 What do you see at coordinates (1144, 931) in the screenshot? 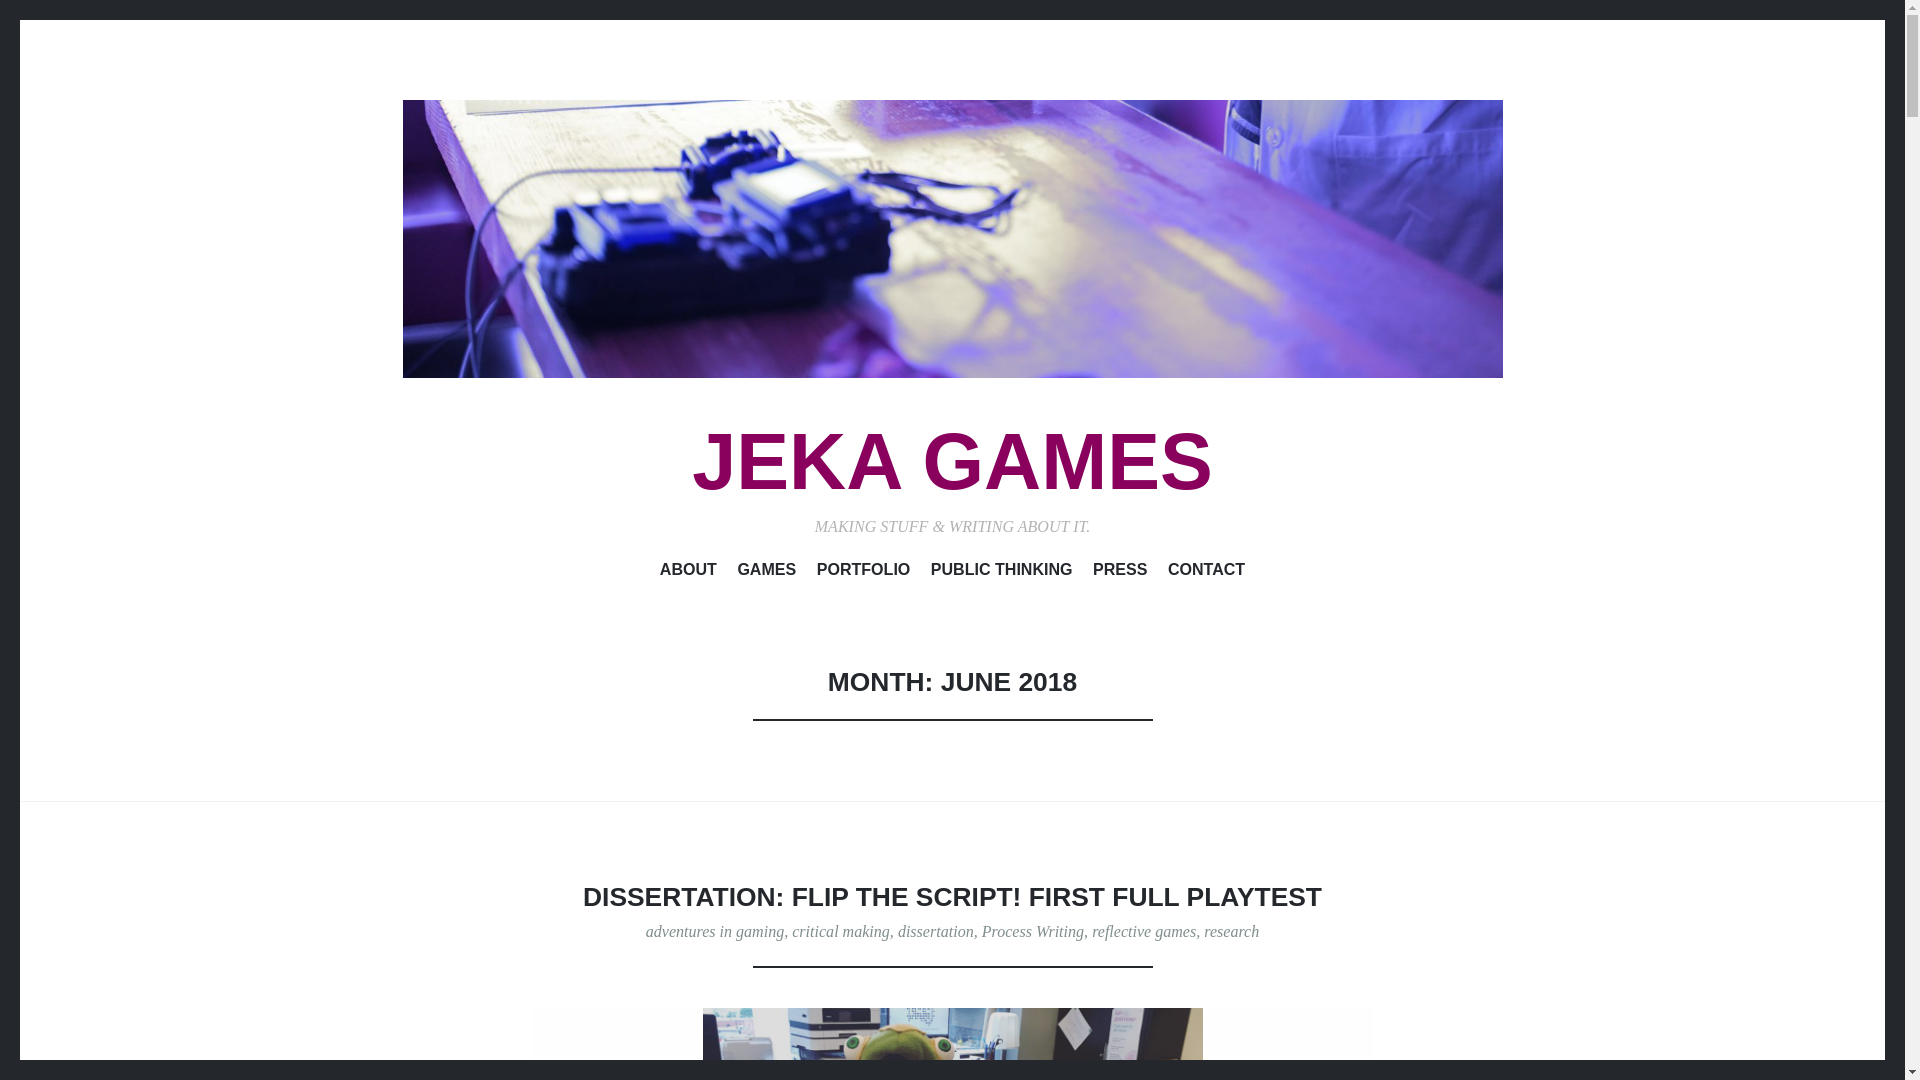
I see `reflective games` at bounding box center [1144, 931].